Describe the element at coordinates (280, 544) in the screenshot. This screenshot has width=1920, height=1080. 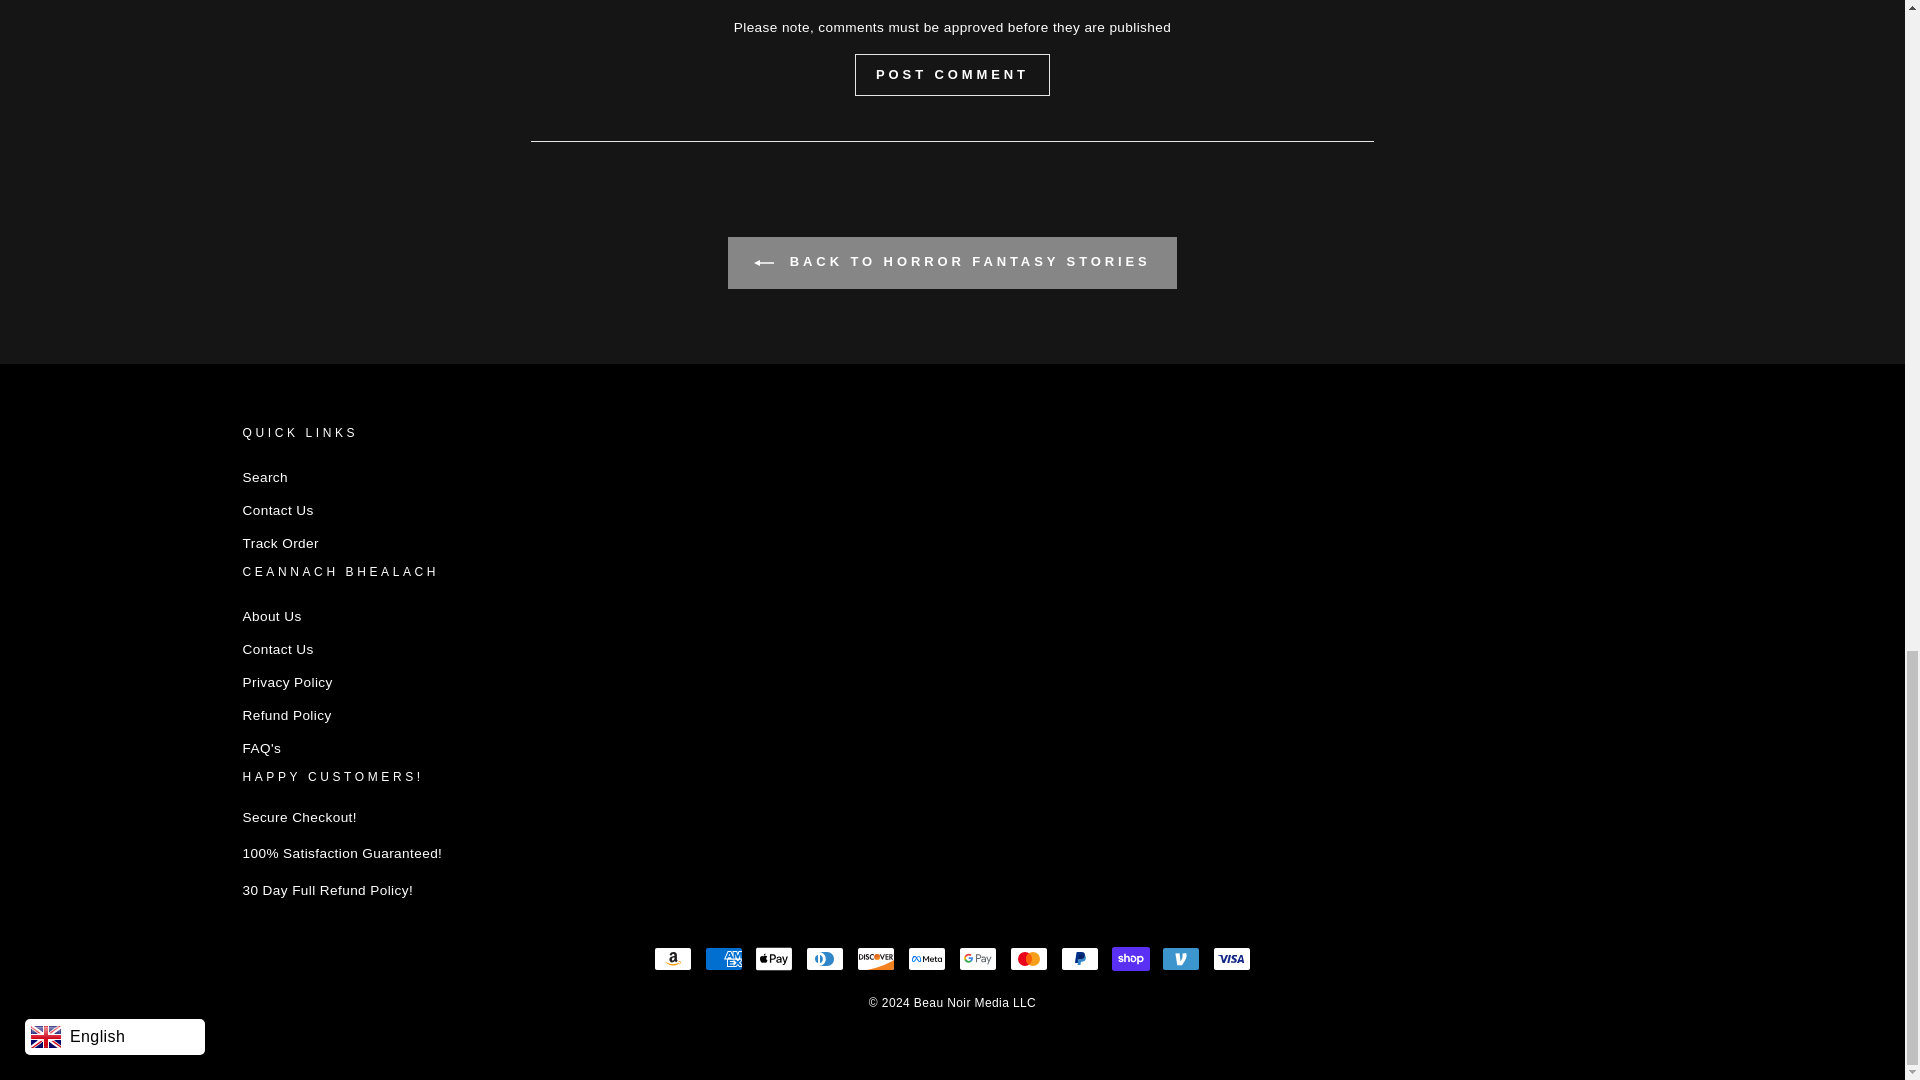
I see `Track Order` at that location.